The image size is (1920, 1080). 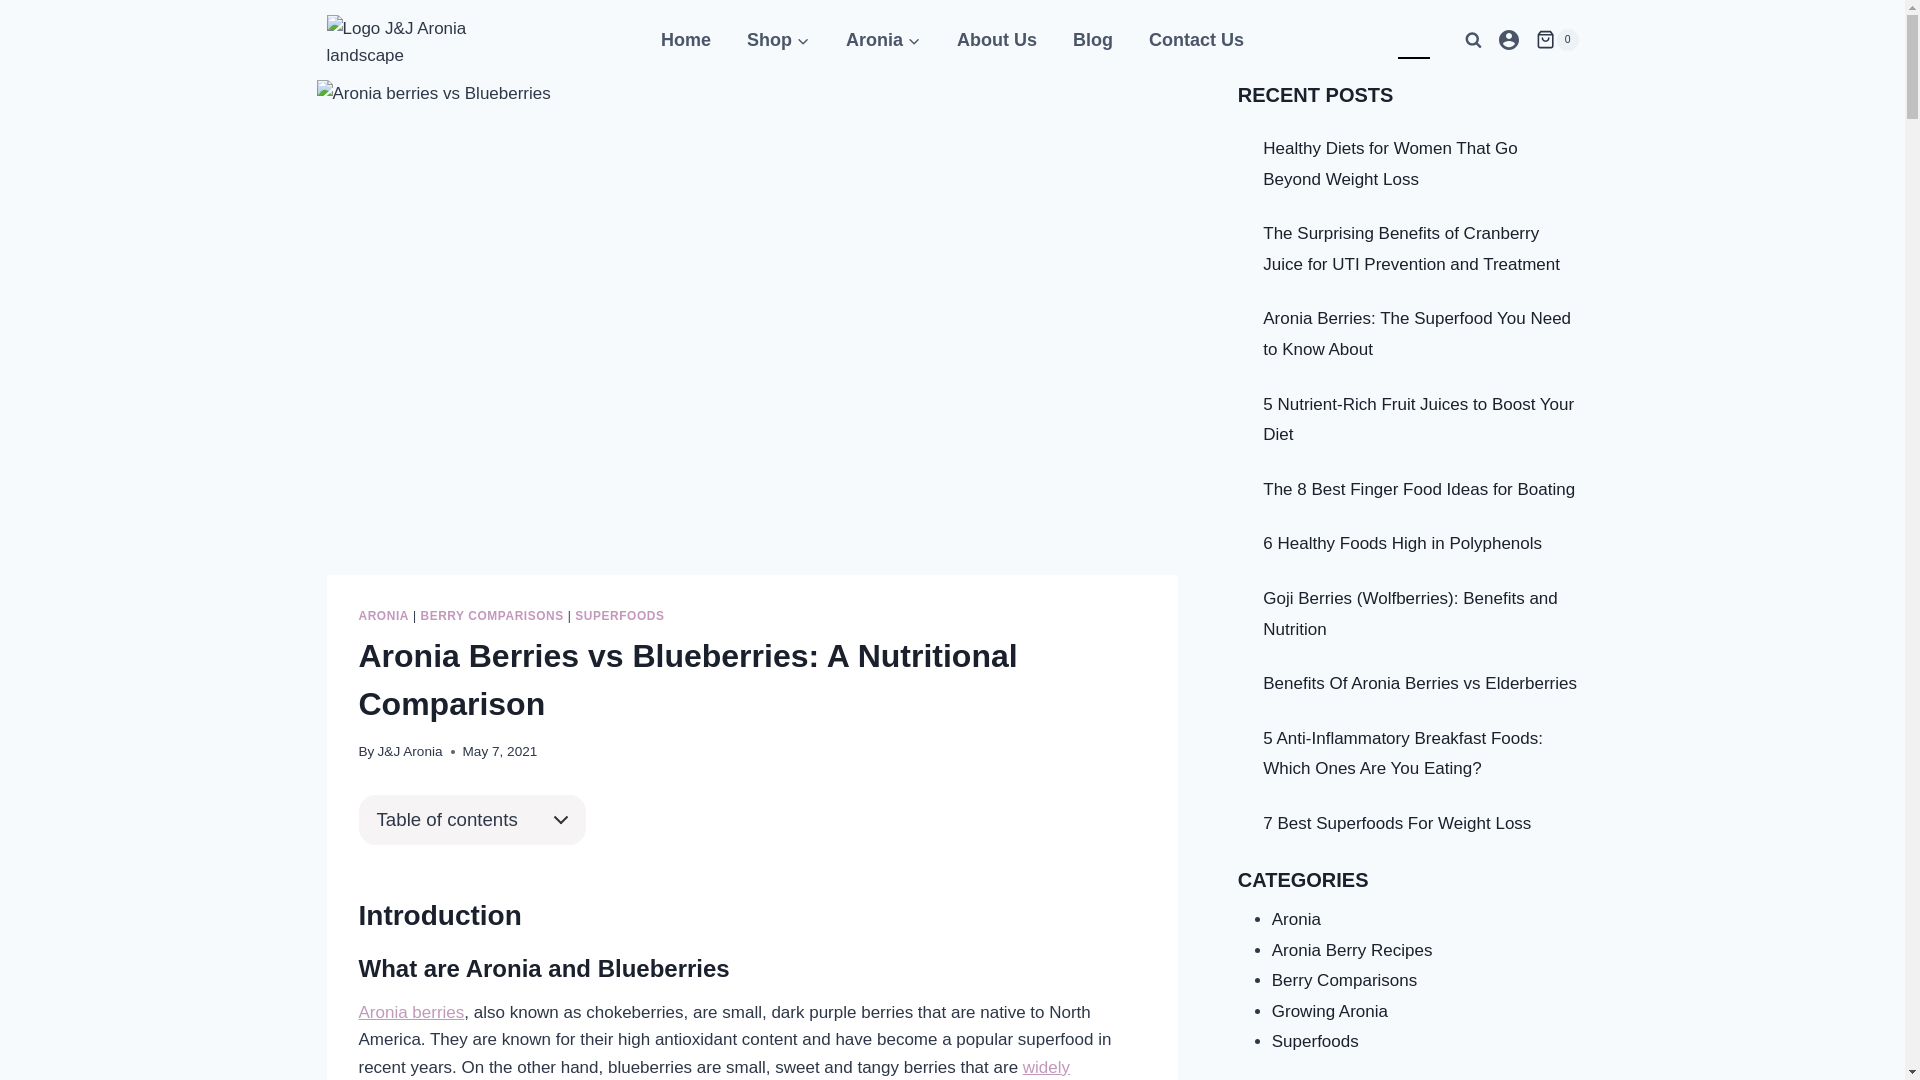 I want to click on SUPERFOODS, so click(x=620, y=616).